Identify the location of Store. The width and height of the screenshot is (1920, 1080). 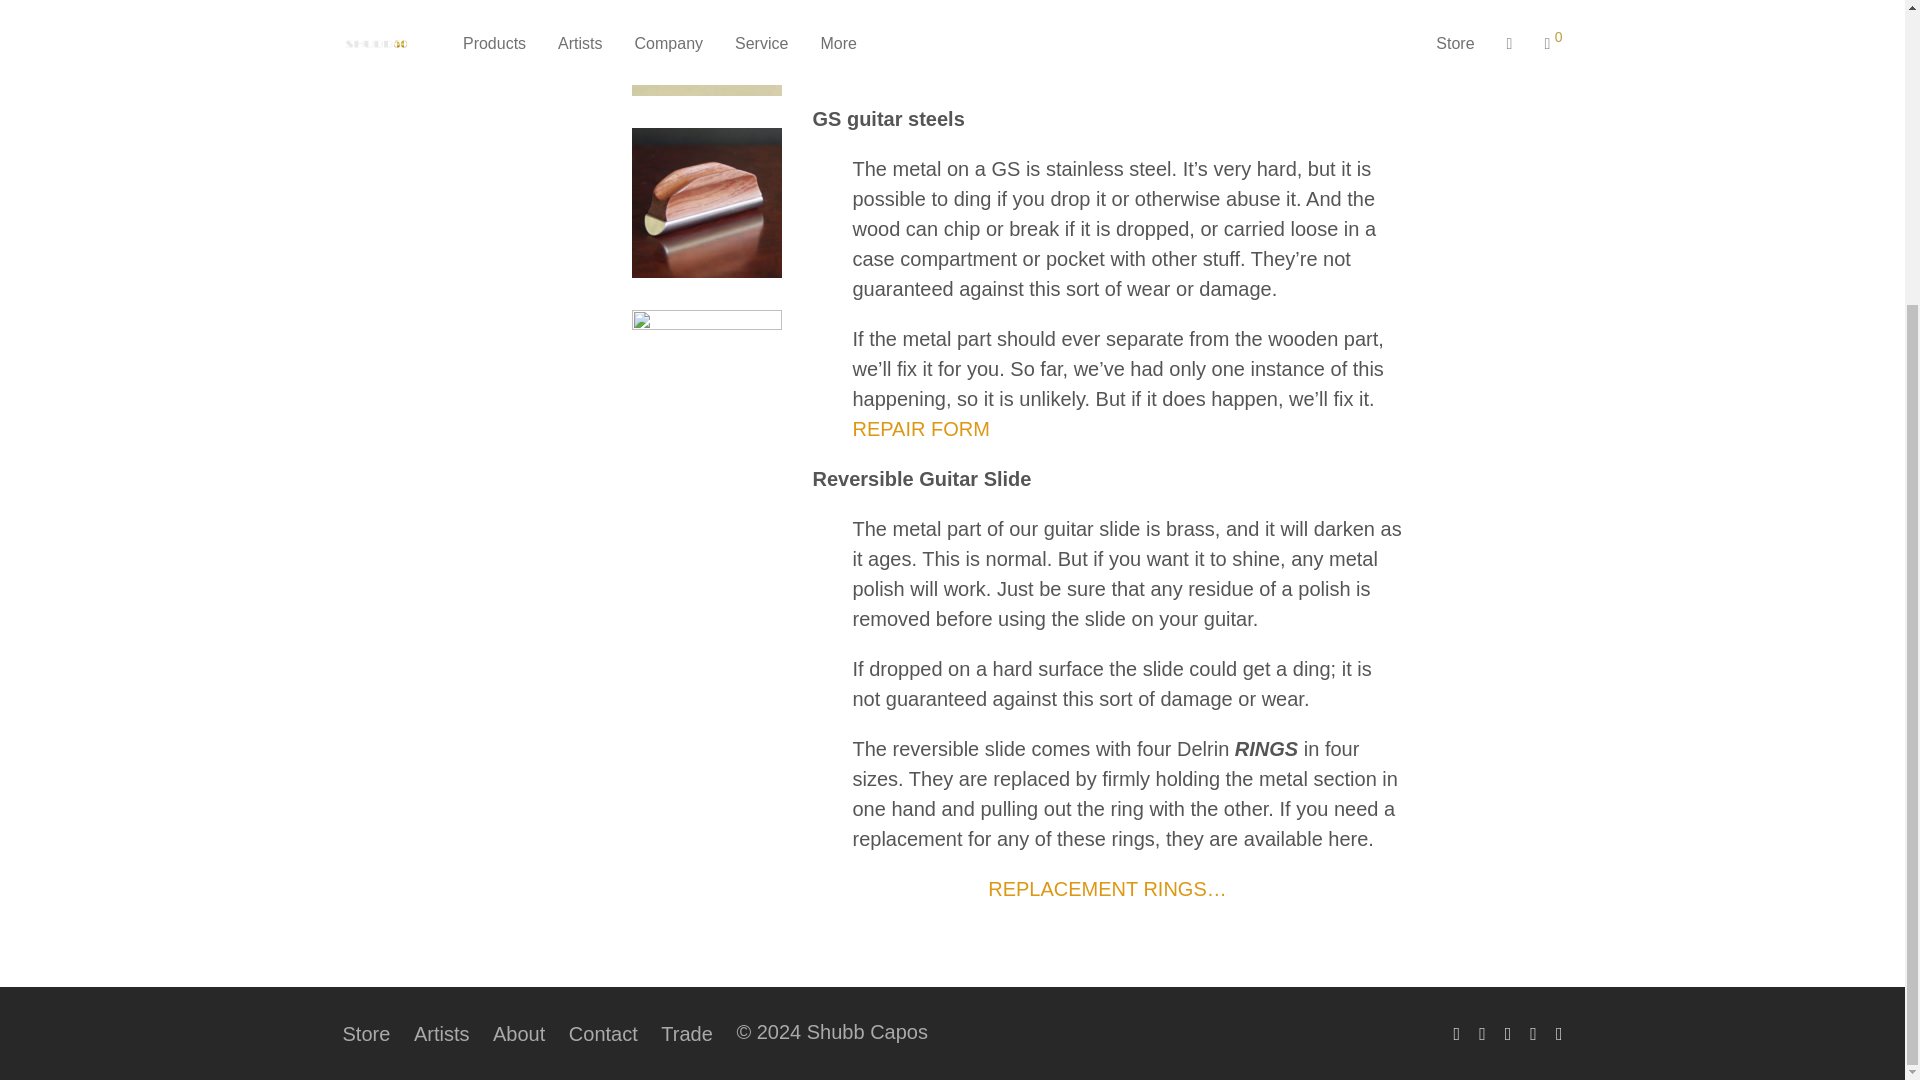
(365, 1034).